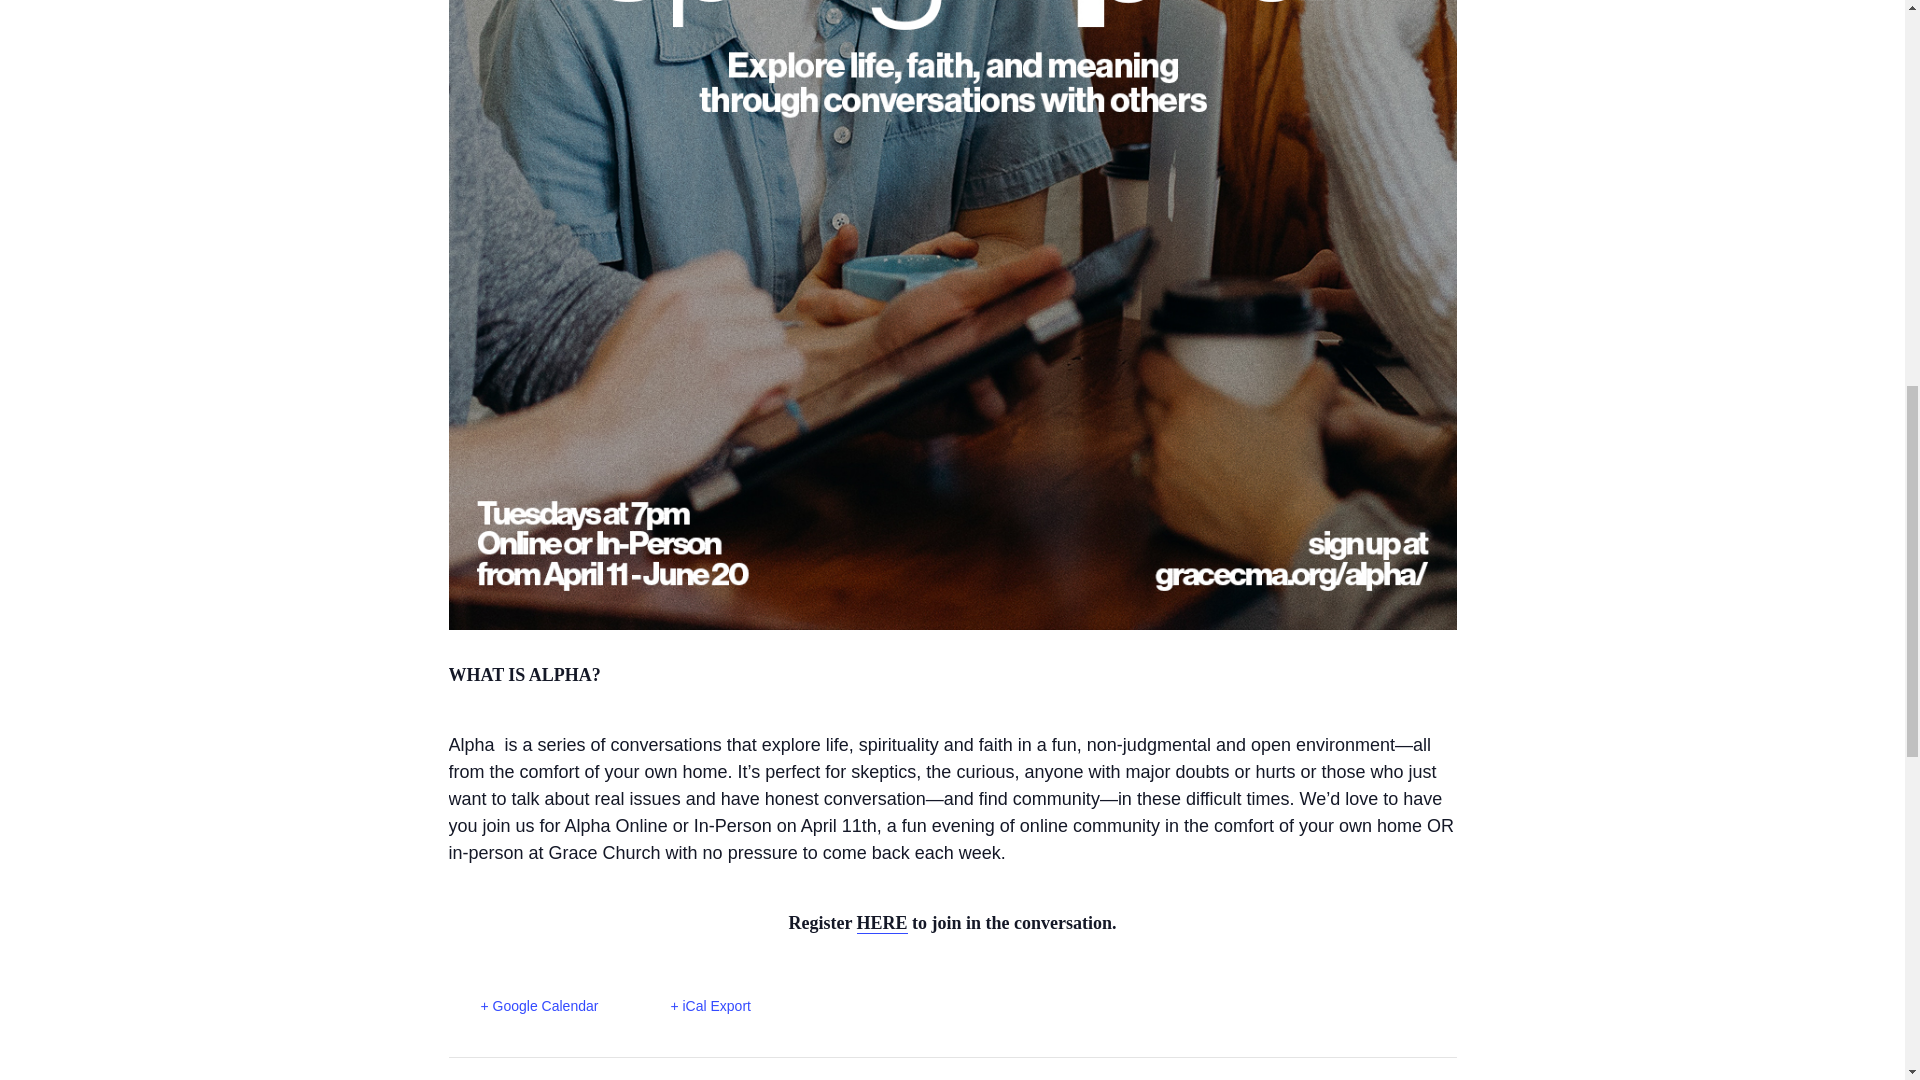 The height and width of the screenshot is (1080, 1920). I want to click on HERE, so click(882, 923).